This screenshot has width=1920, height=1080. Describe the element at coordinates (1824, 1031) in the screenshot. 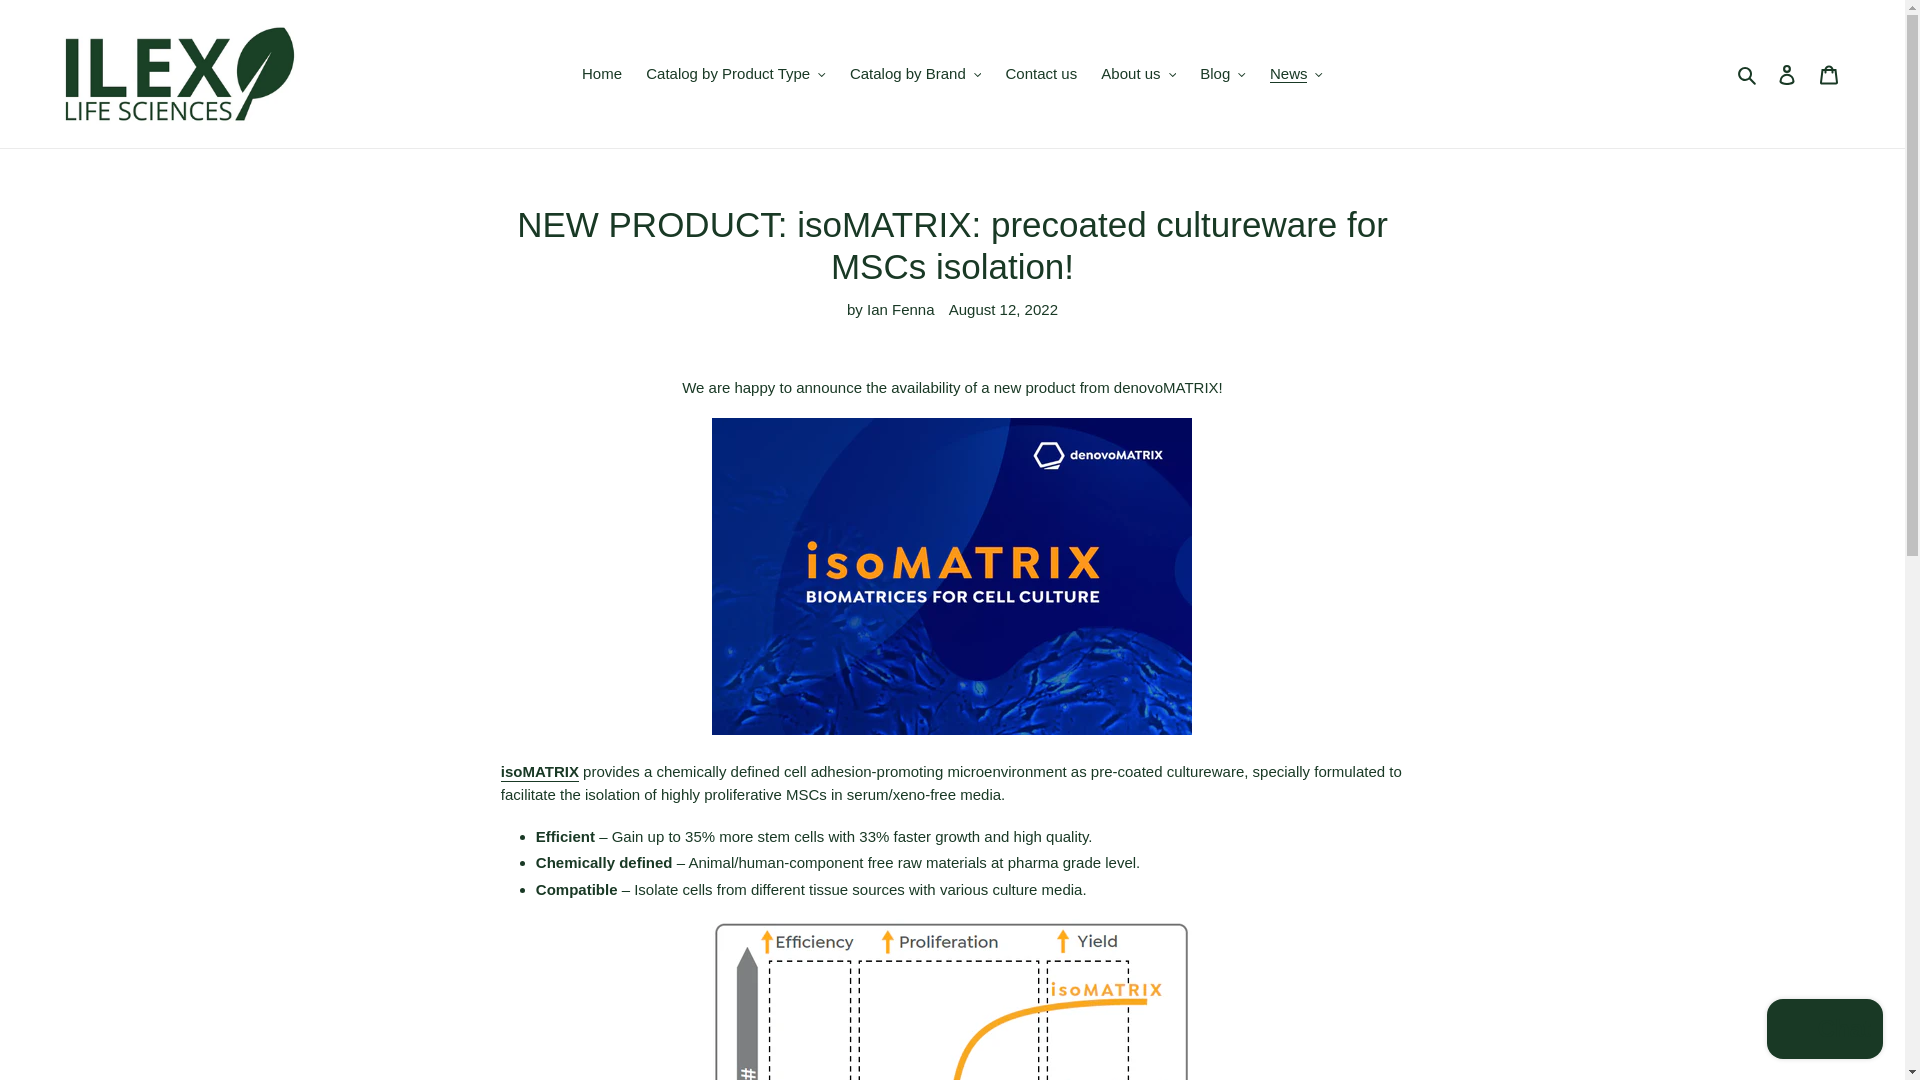

I see `Shopify online store chat` at that location.